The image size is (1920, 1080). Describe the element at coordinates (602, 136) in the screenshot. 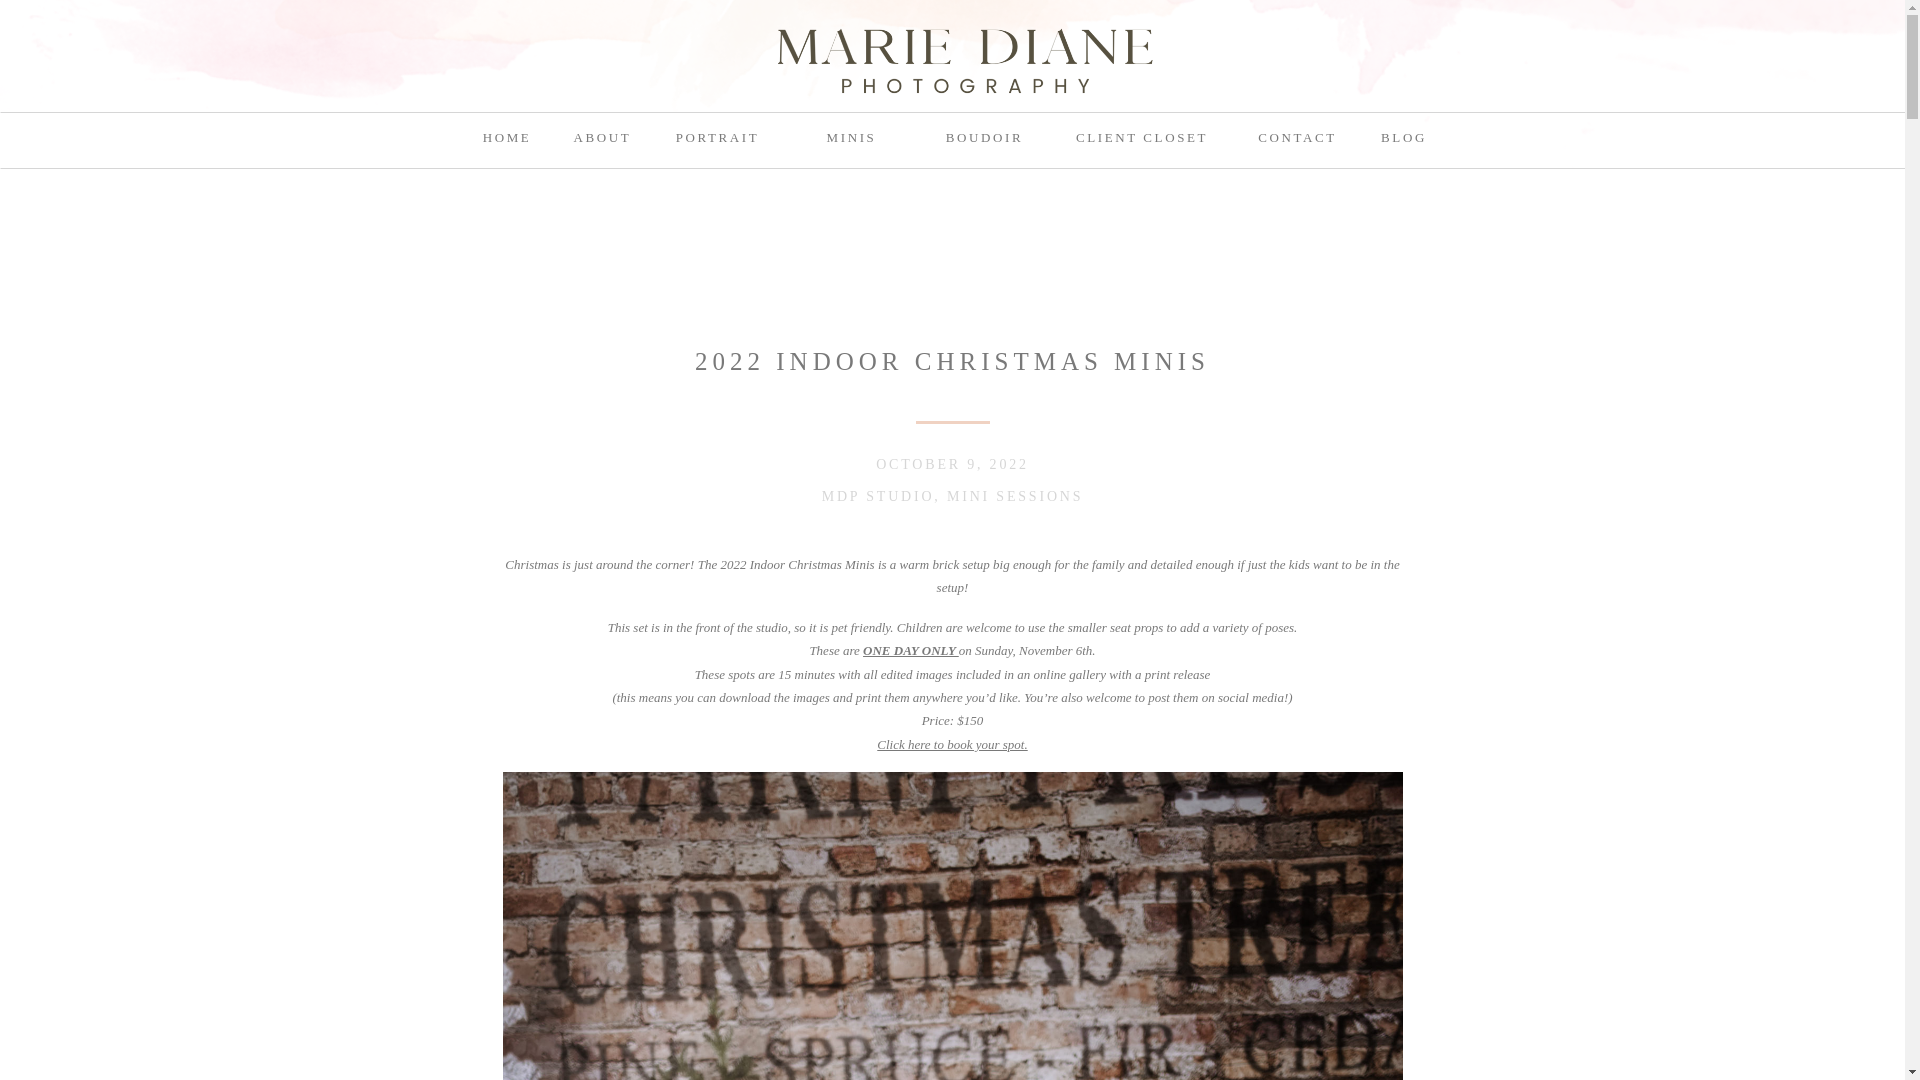

I see `ABOUT` at that location.